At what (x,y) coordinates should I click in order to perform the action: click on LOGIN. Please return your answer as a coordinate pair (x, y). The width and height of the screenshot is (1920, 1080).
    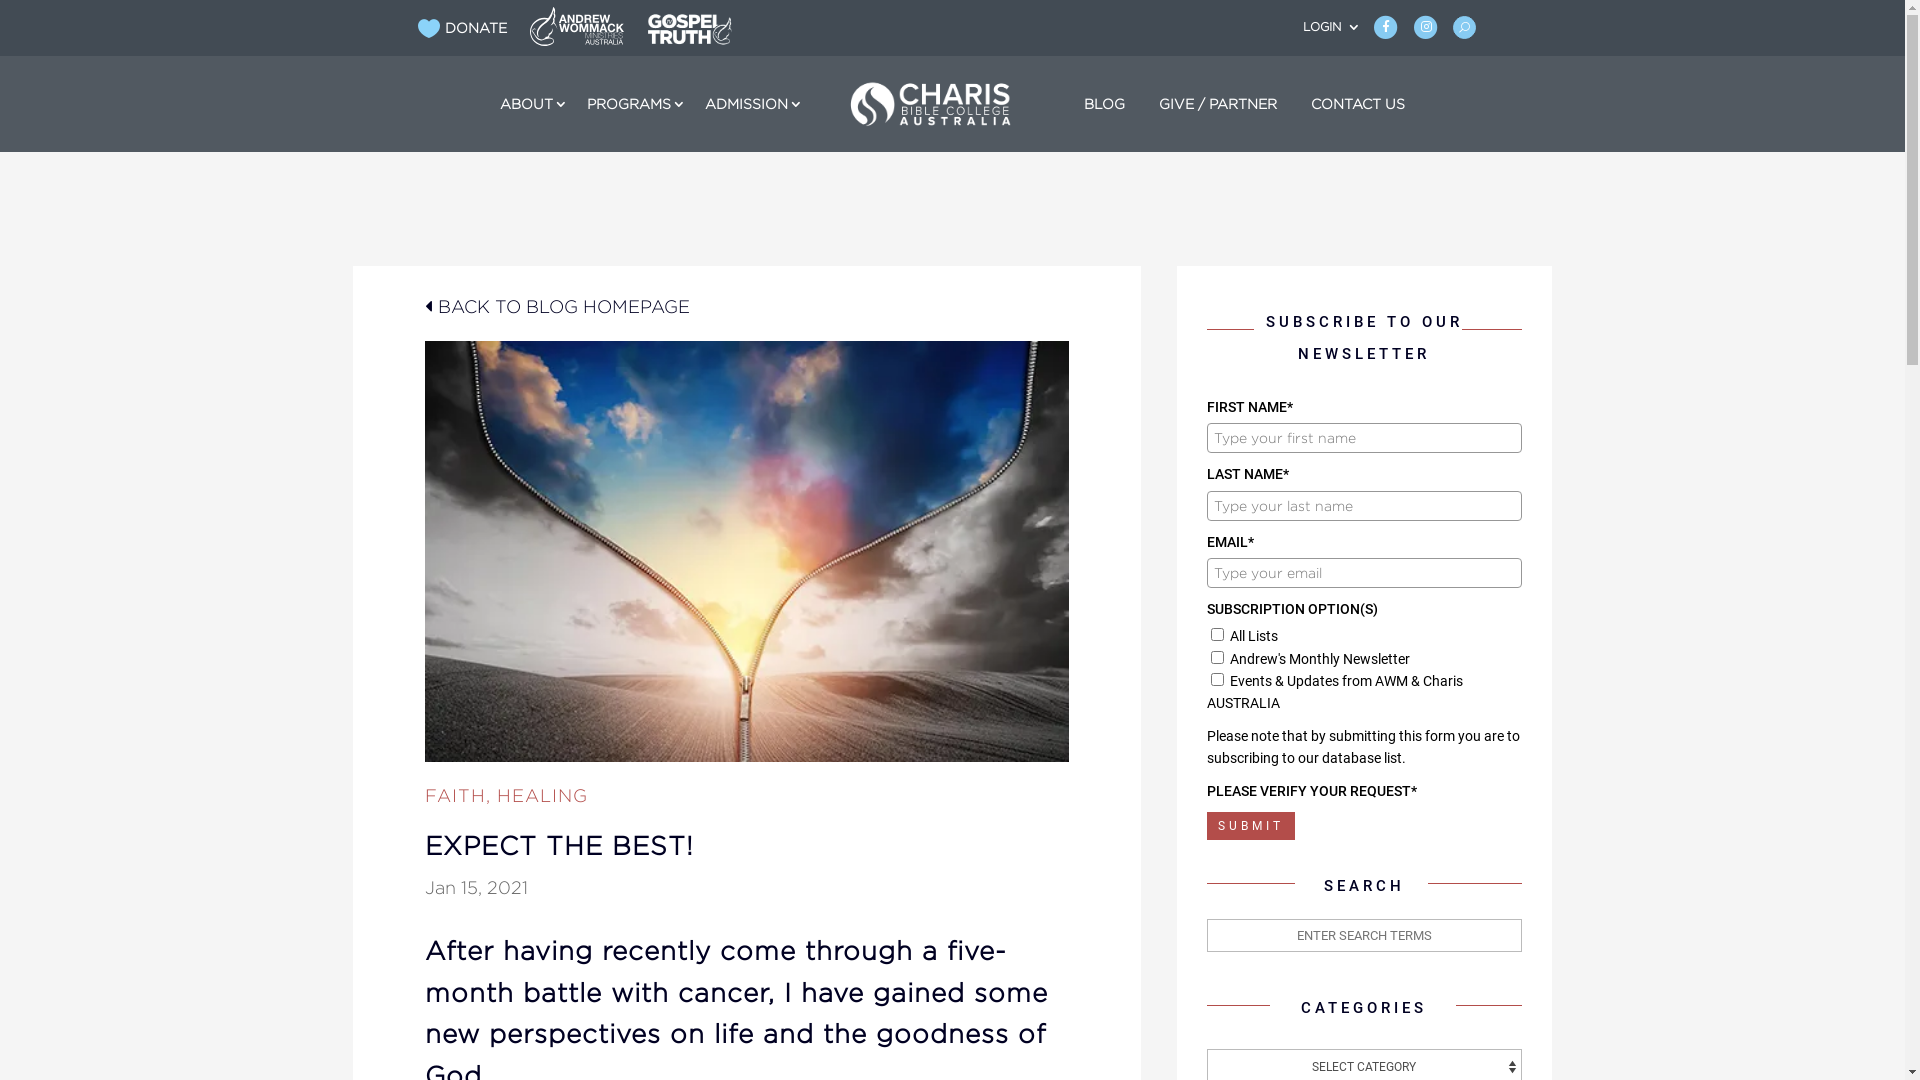
    Looking at the image, I should click on (1332, 34).